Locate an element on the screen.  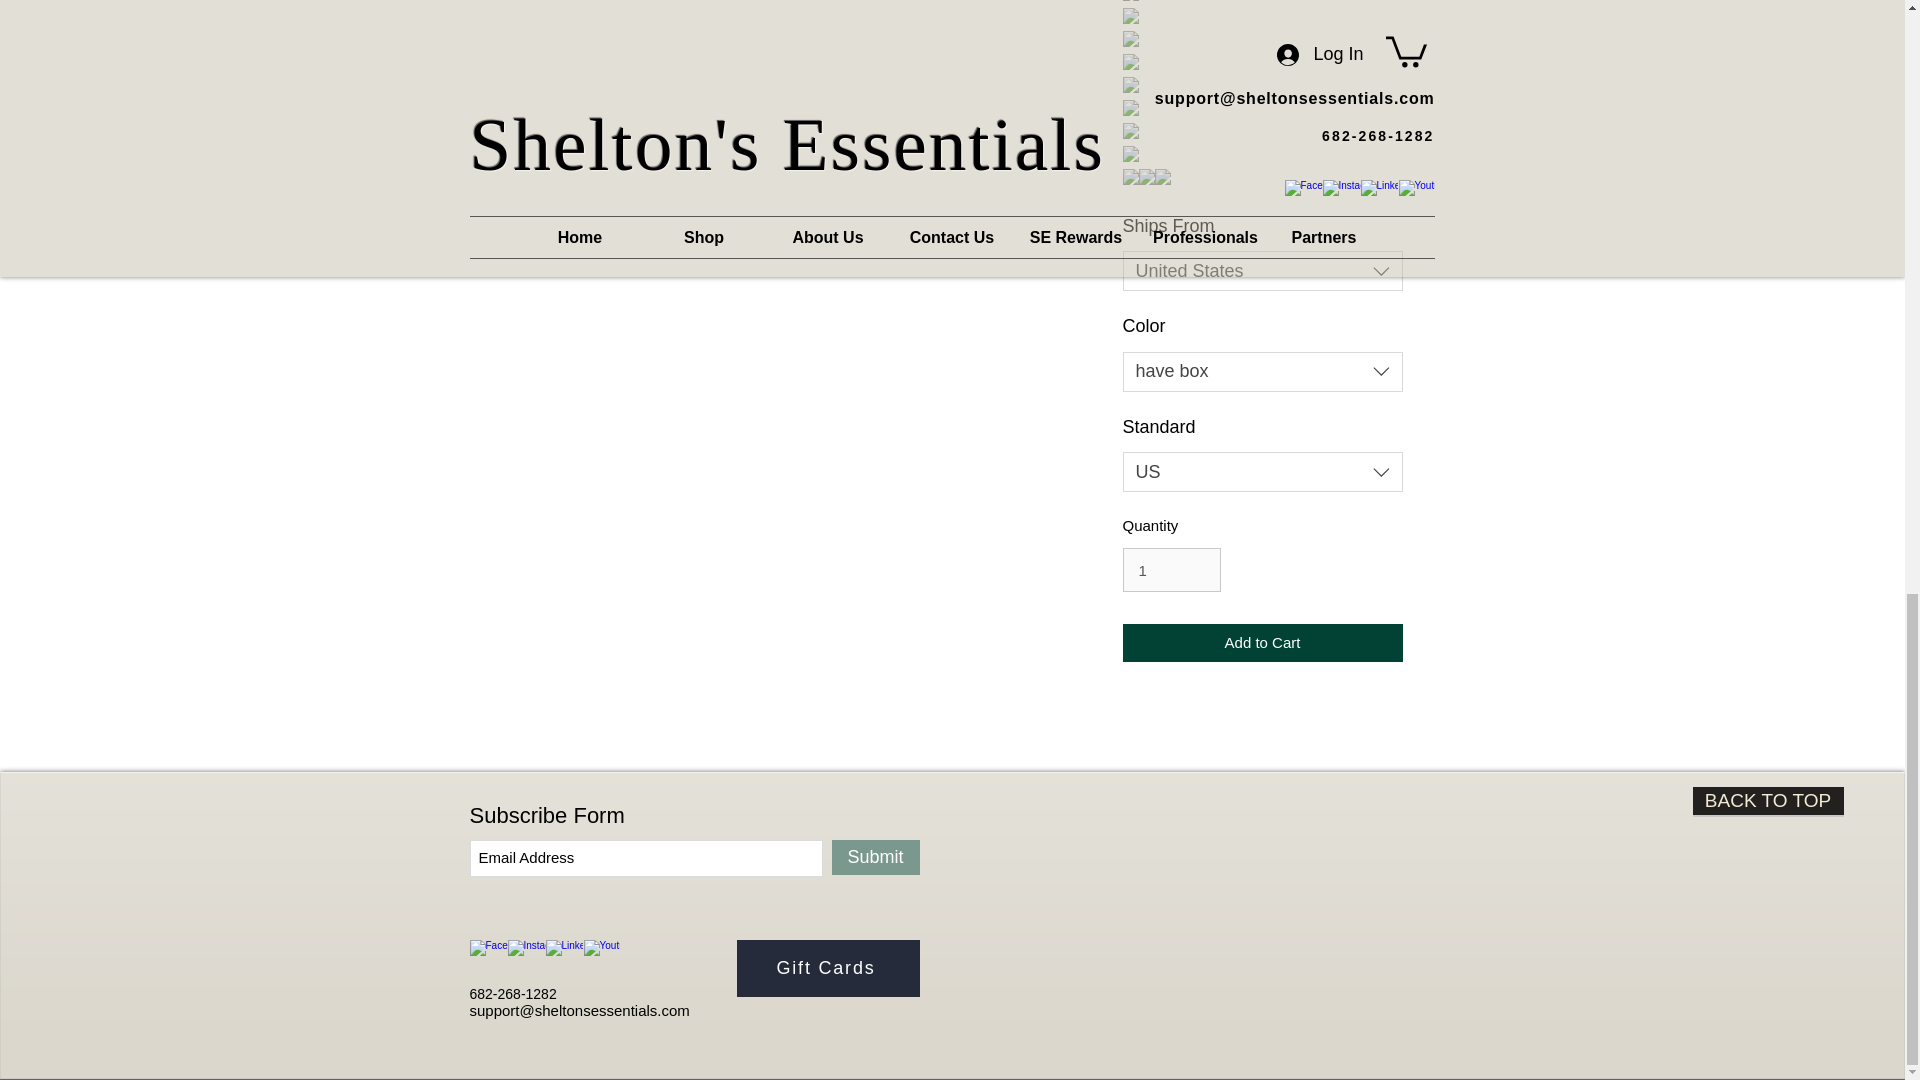
United States is located at coordinates (1261, 270).